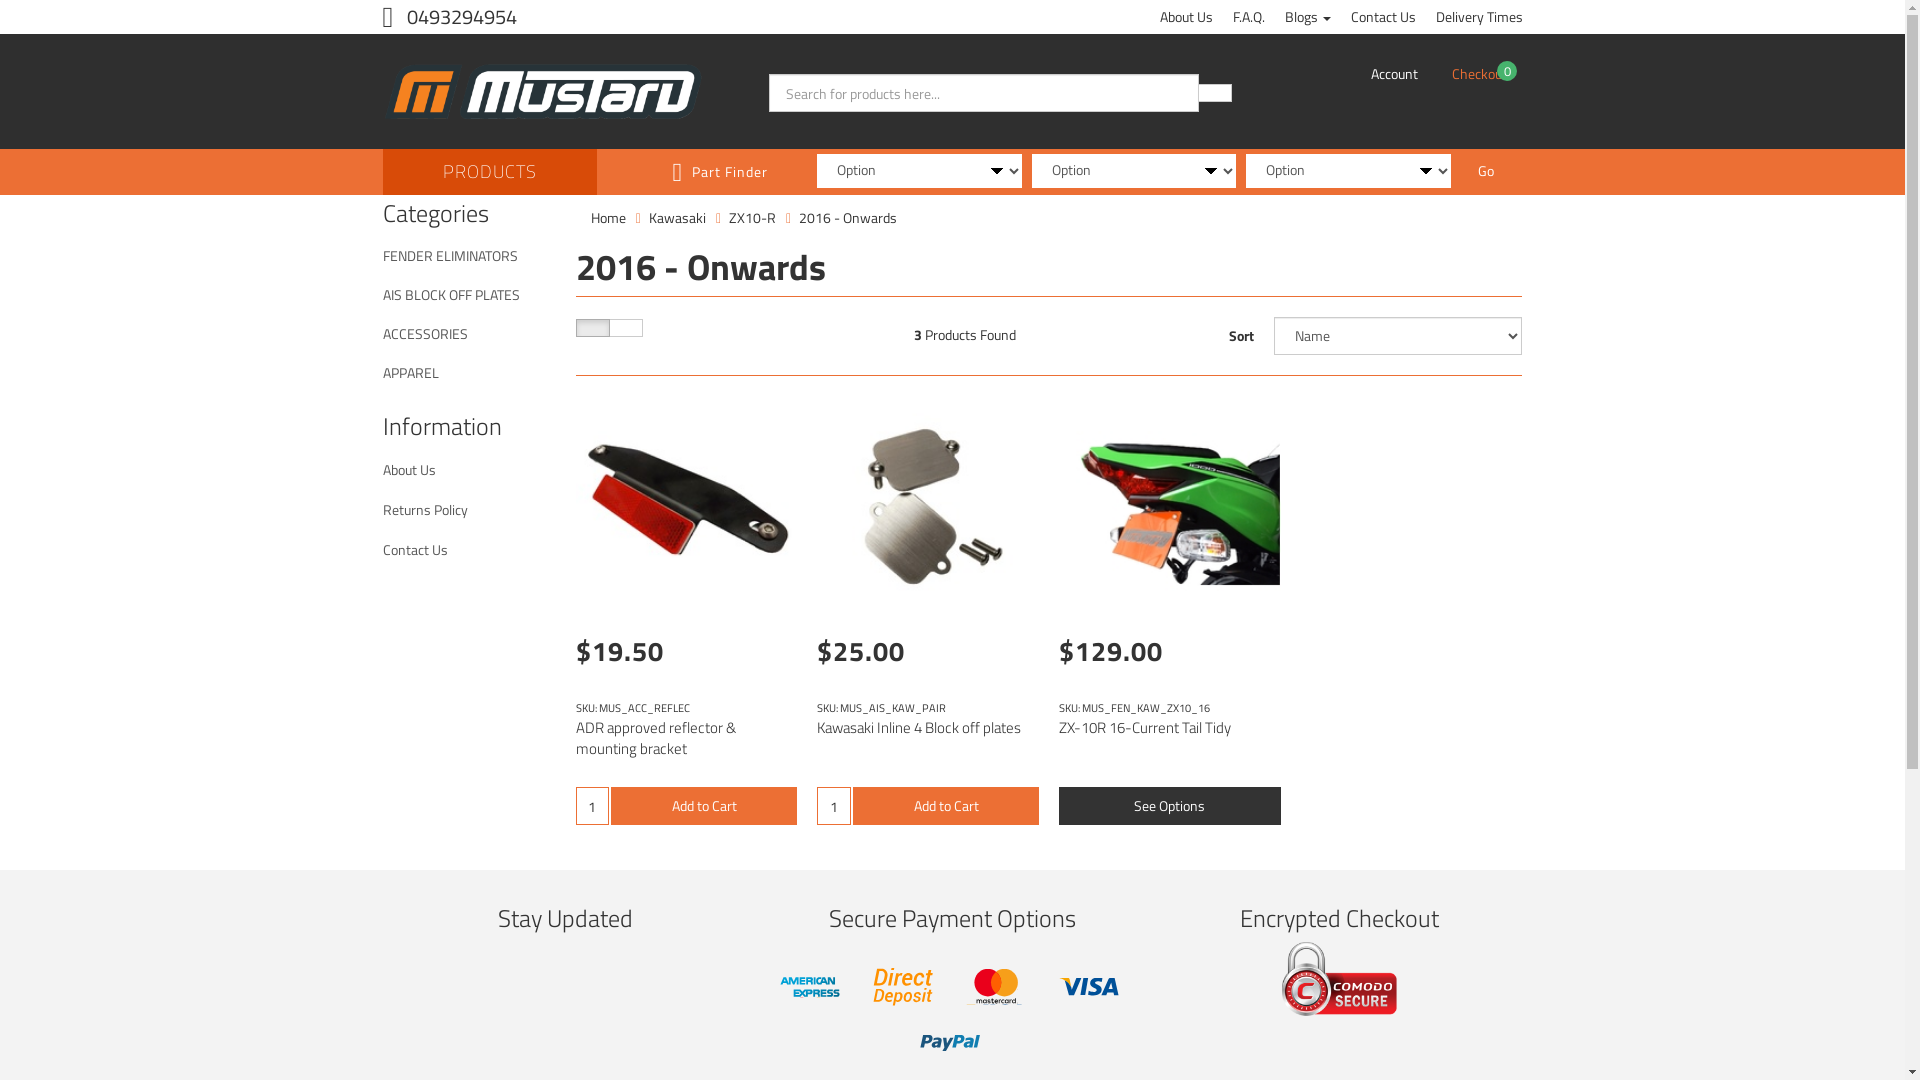  What do you see at coordinates (1480, 17) in the screenshot?
I see `Delivery Times` at bounding box center [1480, 17].